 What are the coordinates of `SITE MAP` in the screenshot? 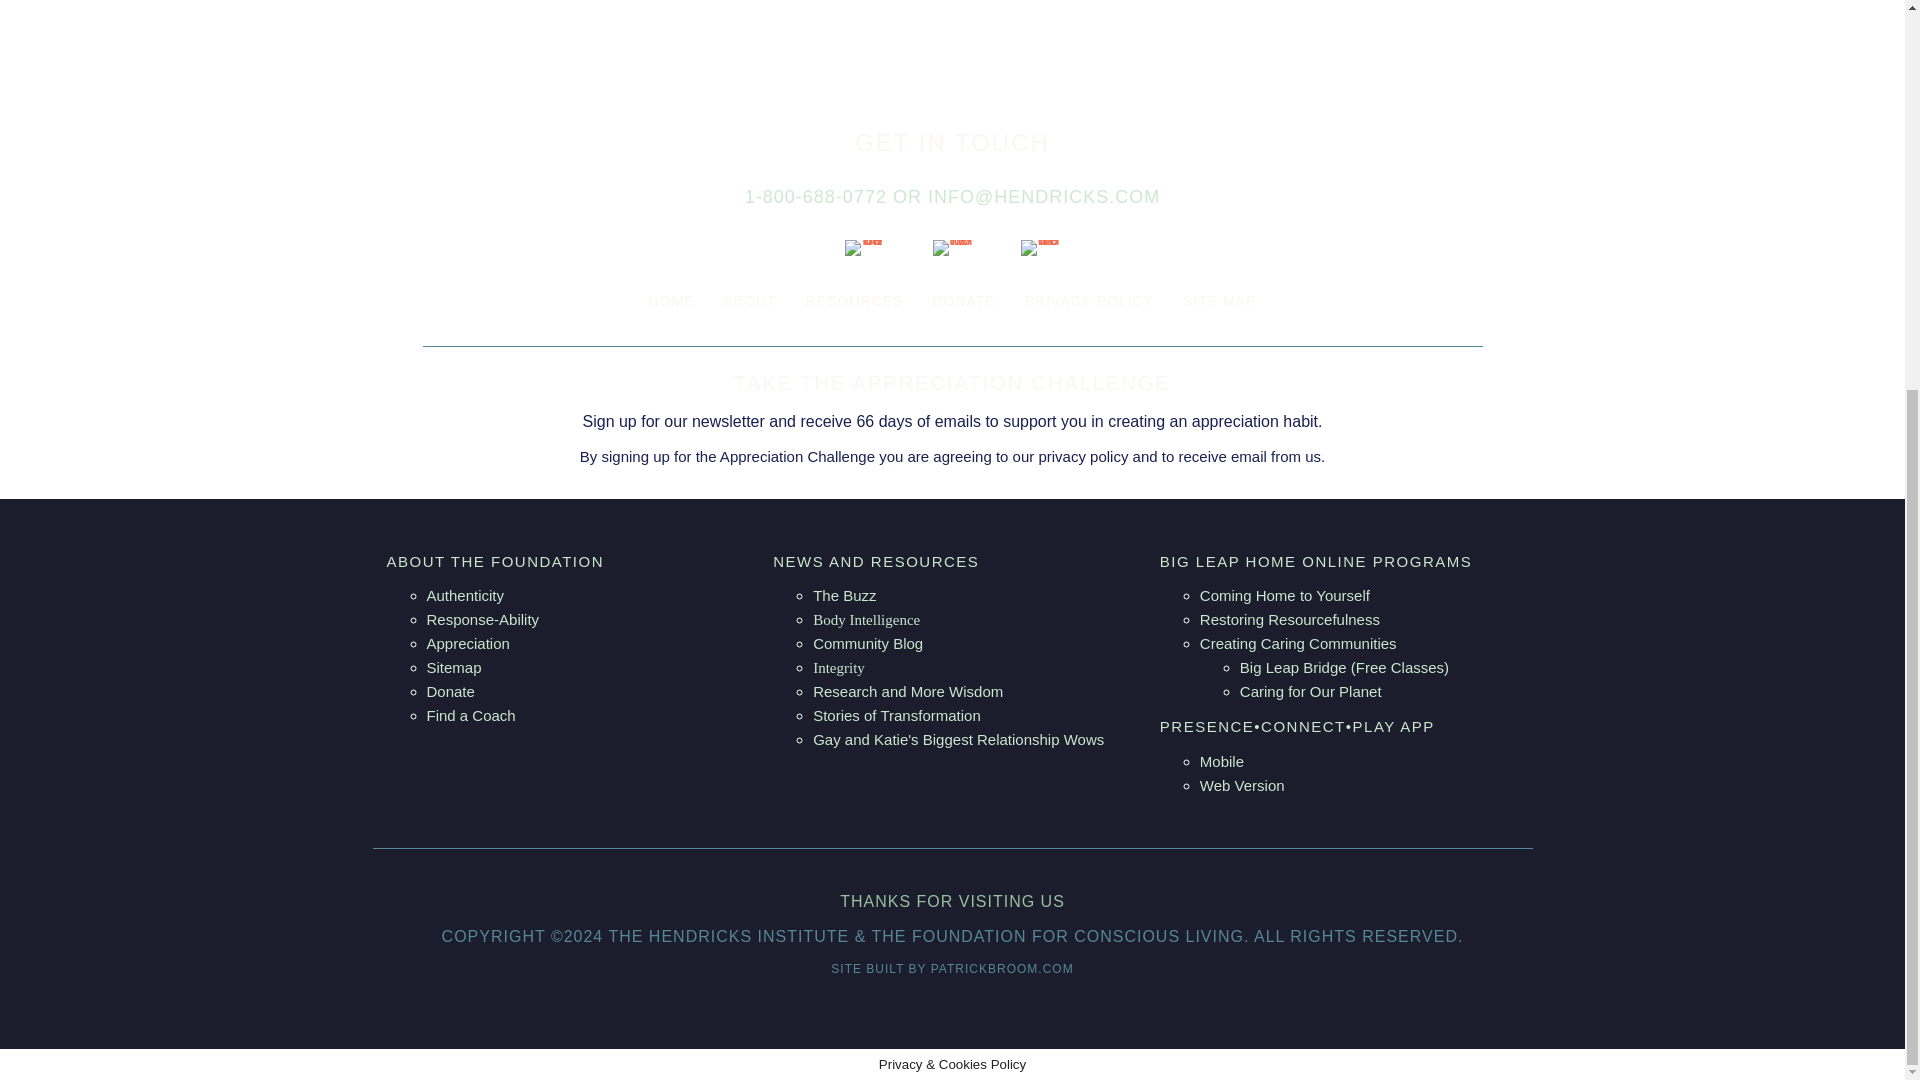 It's located at (1219, 301).